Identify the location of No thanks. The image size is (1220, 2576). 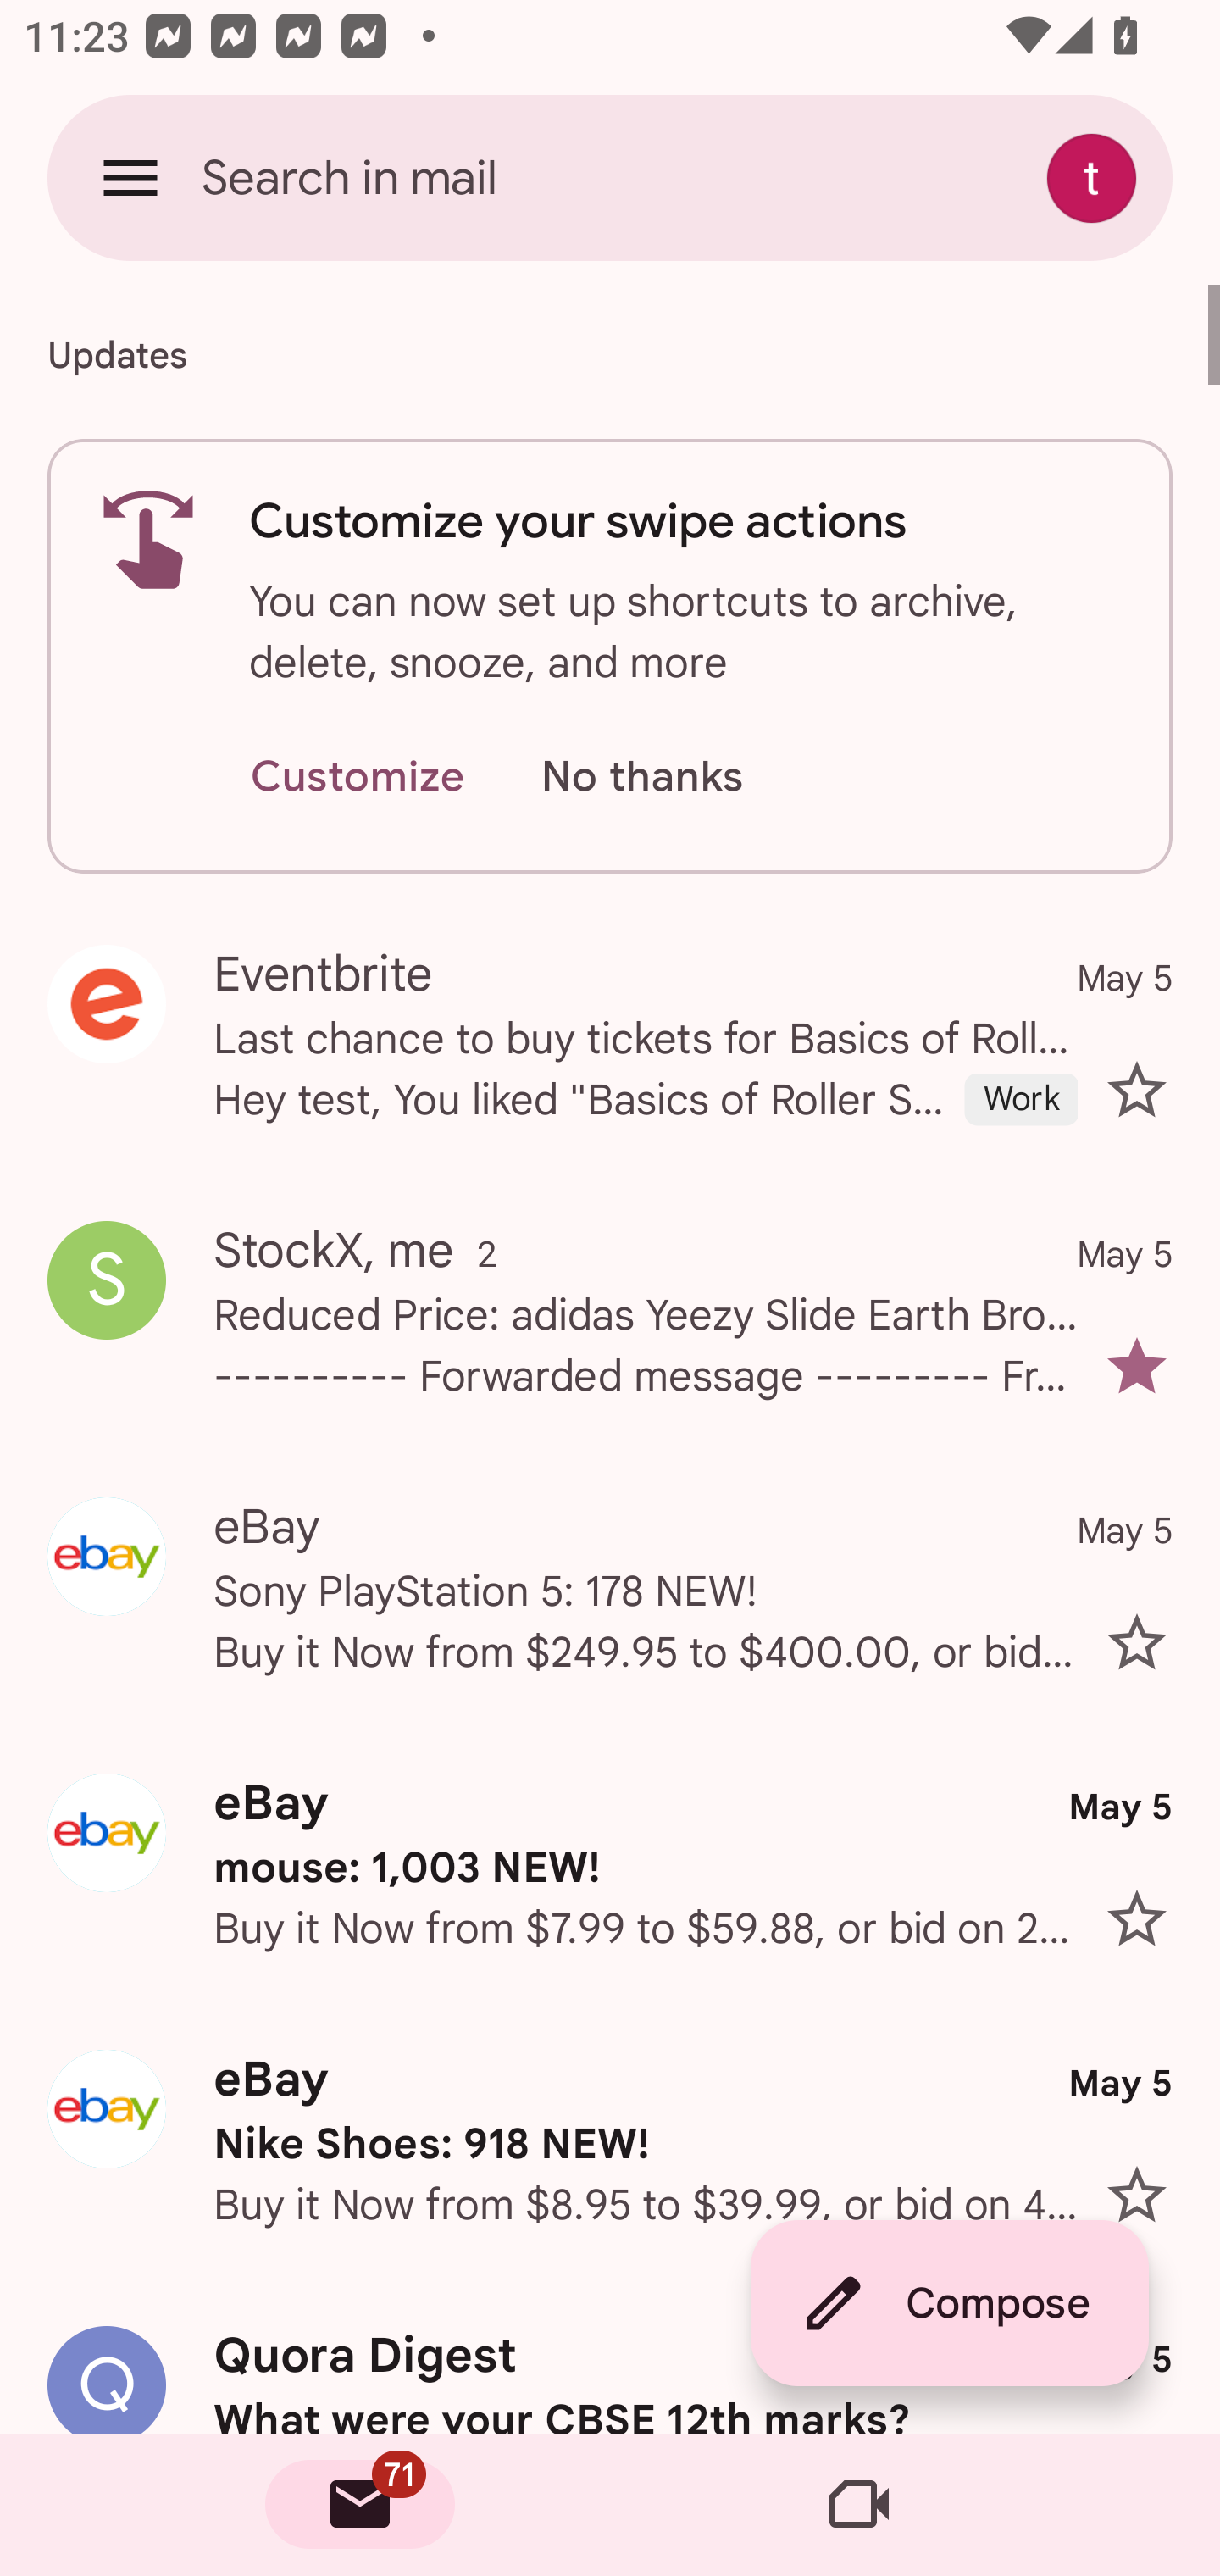
(641, 778).